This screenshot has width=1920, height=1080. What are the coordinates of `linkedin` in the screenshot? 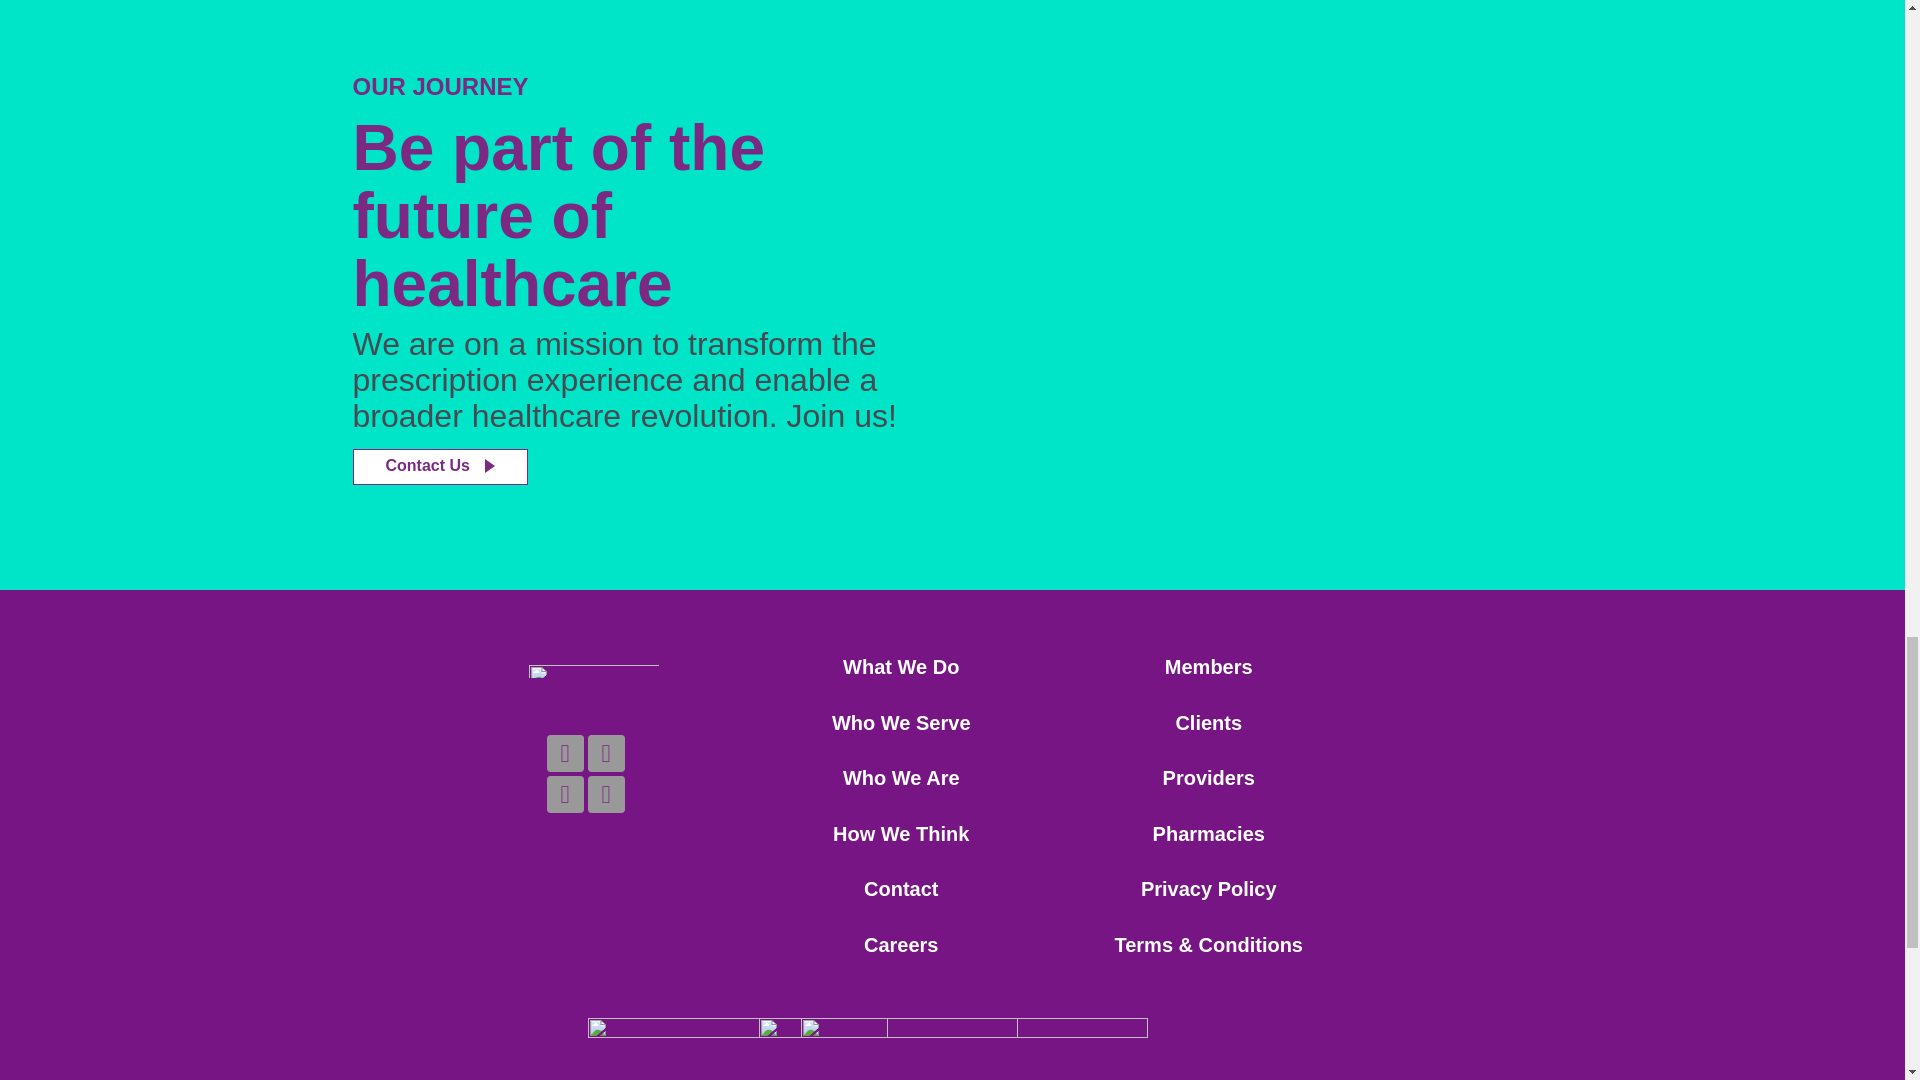 It's located at (565, 752).